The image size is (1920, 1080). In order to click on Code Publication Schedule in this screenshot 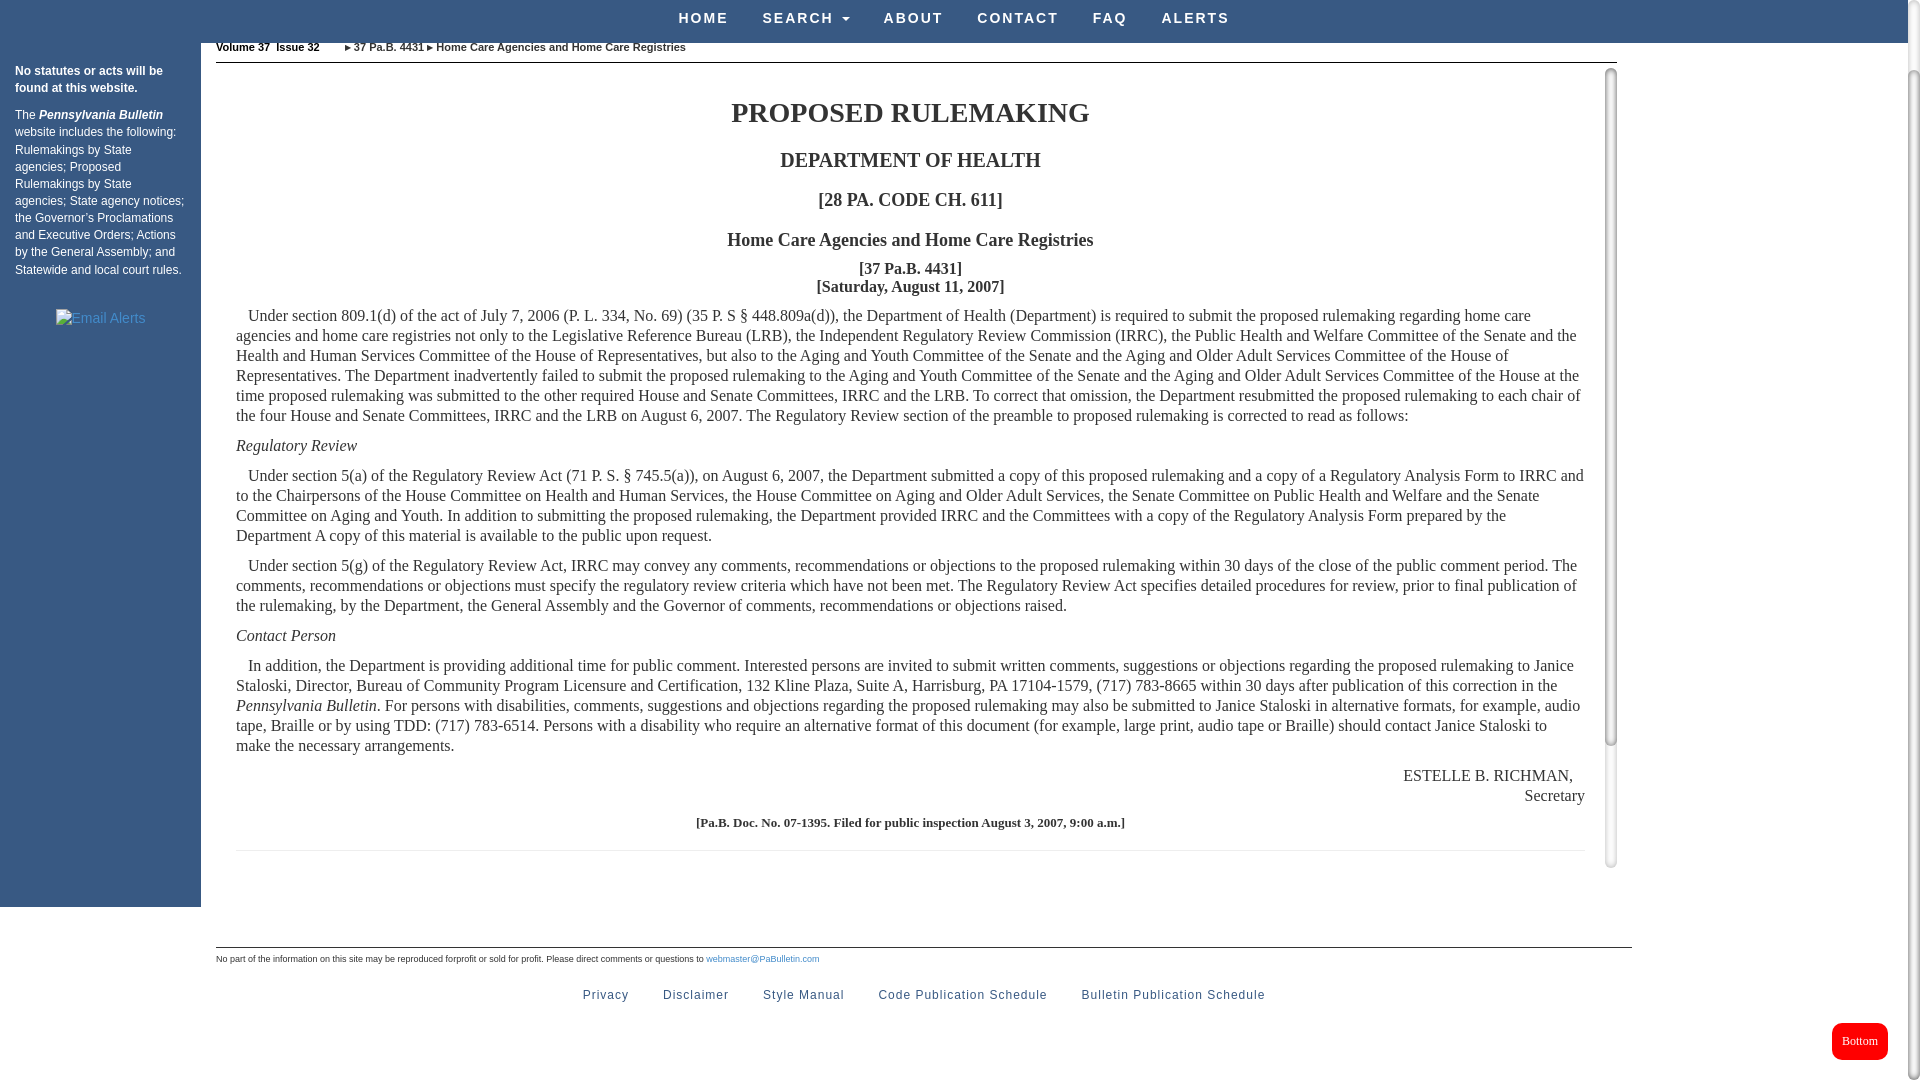, I will do `click(962, 995)`.